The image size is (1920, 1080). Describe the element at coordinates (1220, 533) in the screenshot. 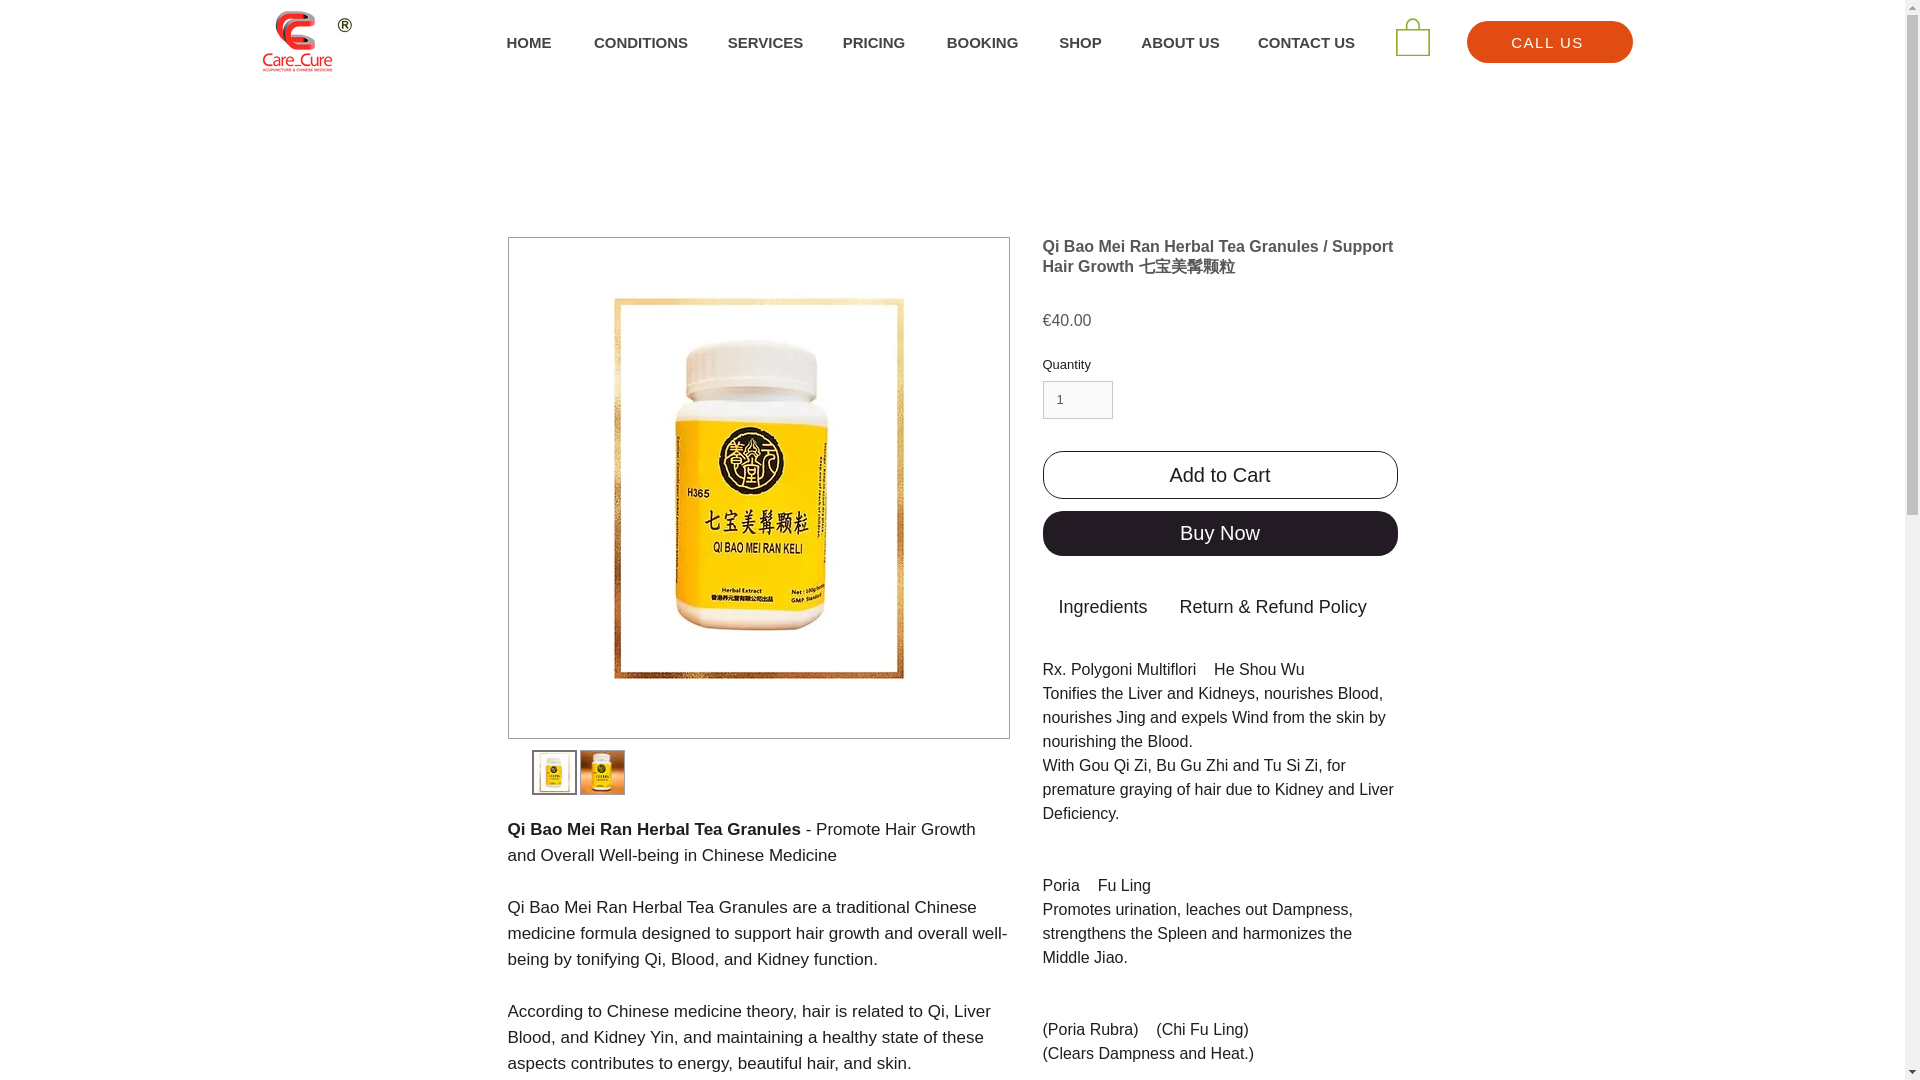

I see `Buy Now` at that location.